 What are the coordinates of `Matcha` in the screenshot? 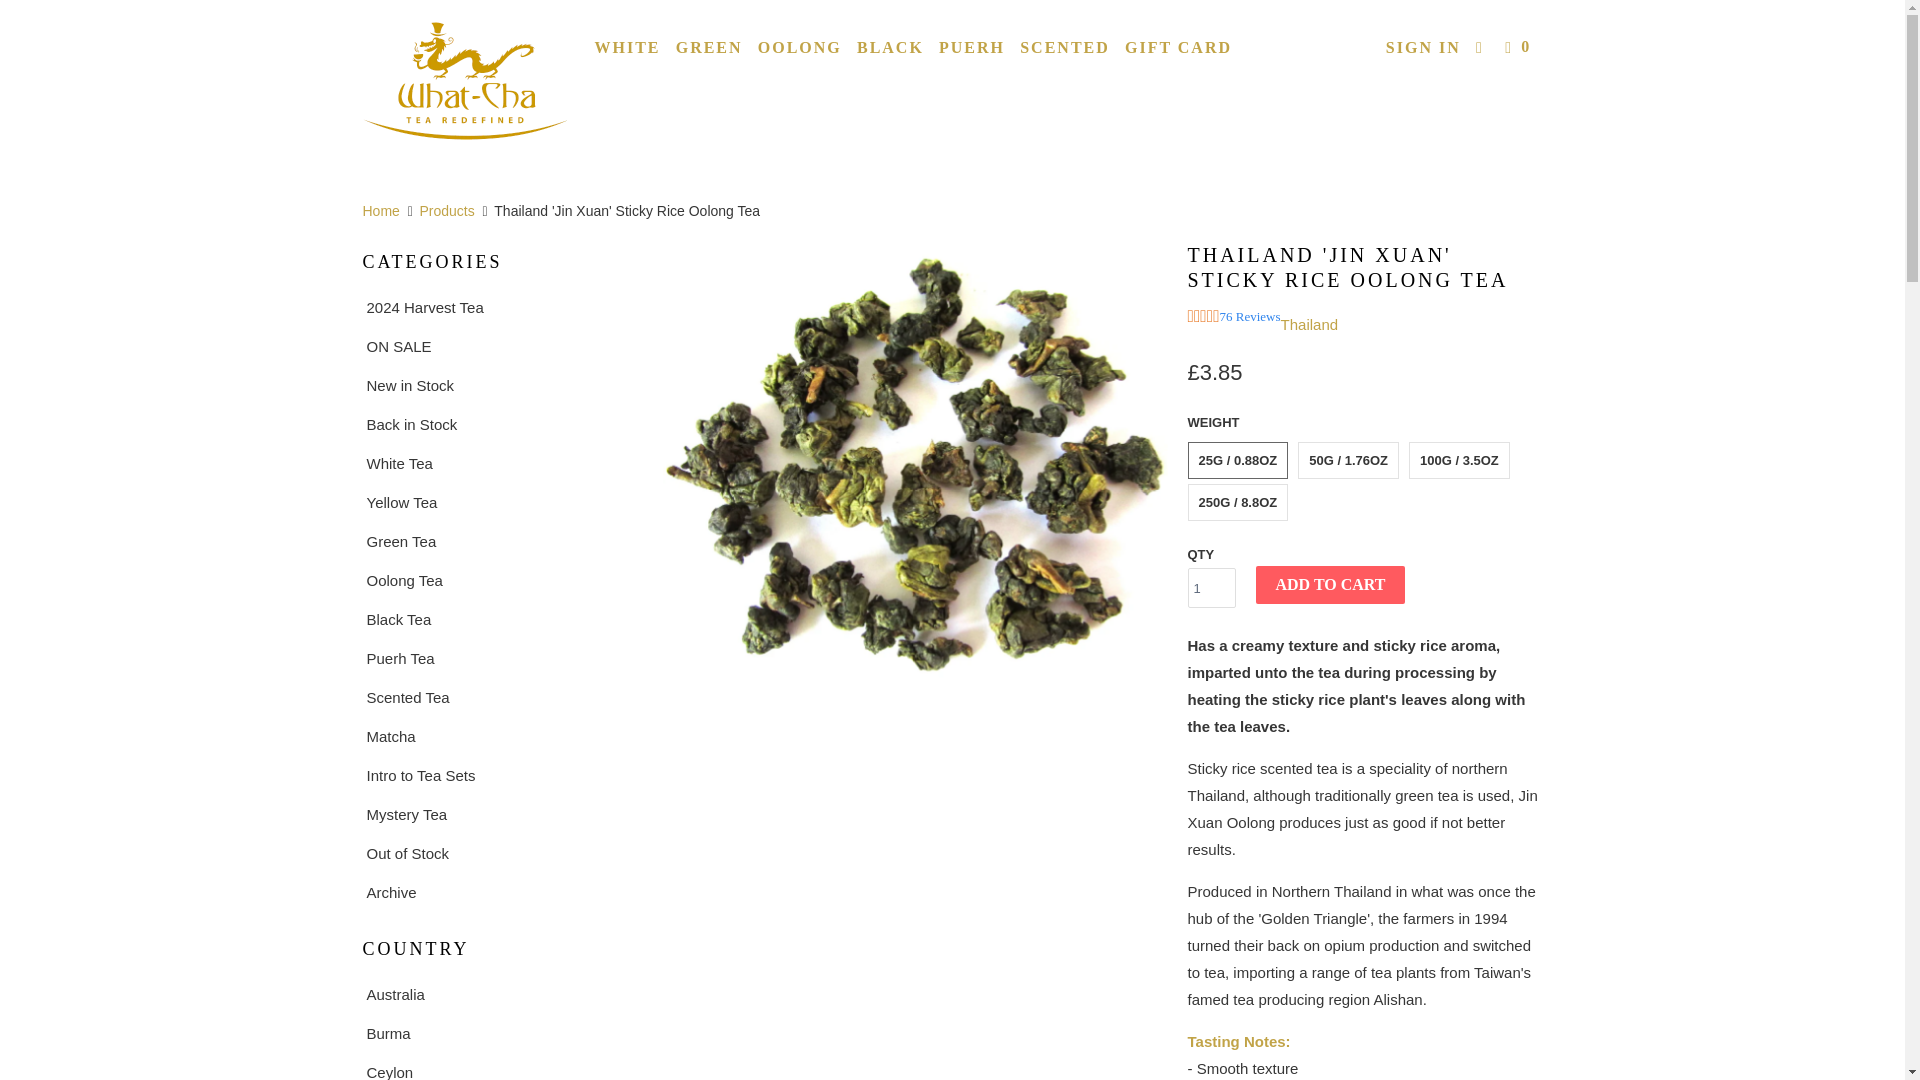 It's located at (493, 736).